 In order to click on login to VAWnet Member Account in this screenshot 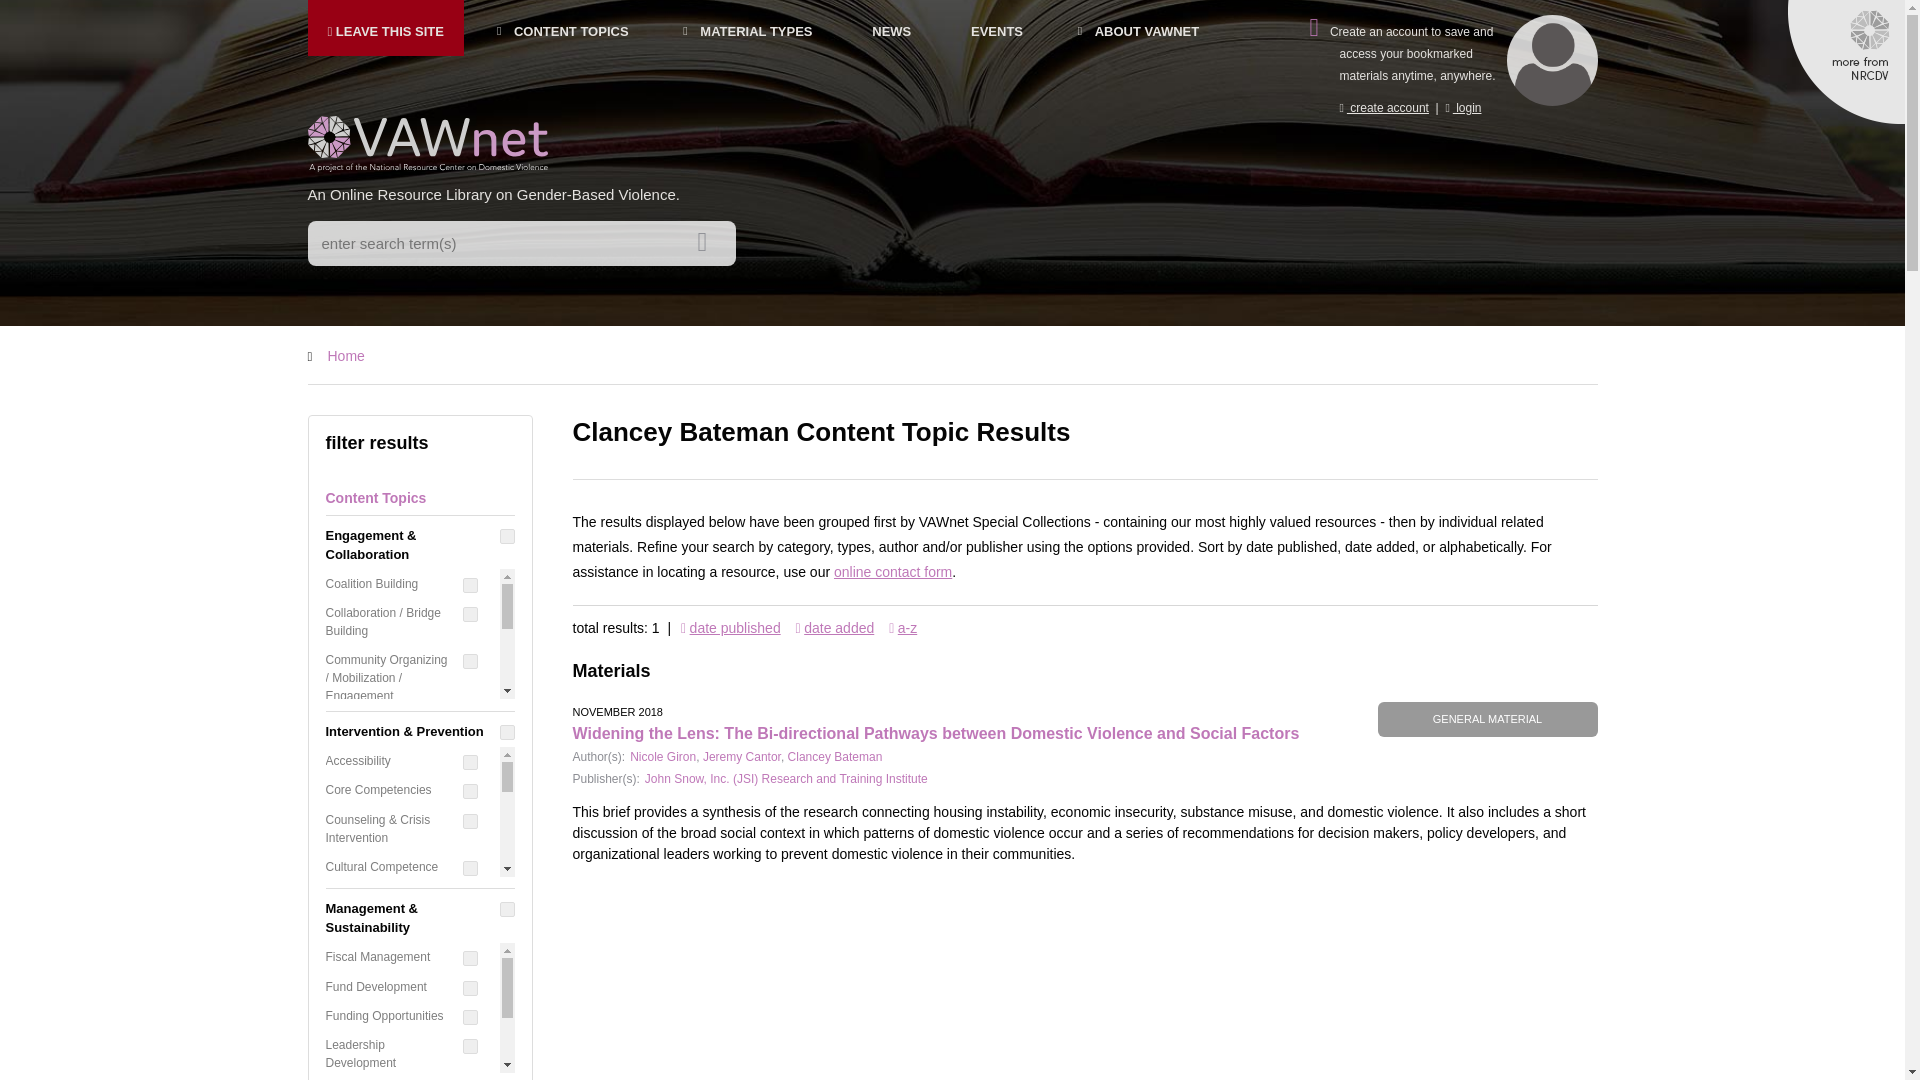, I will do `click(1462, 108)`.